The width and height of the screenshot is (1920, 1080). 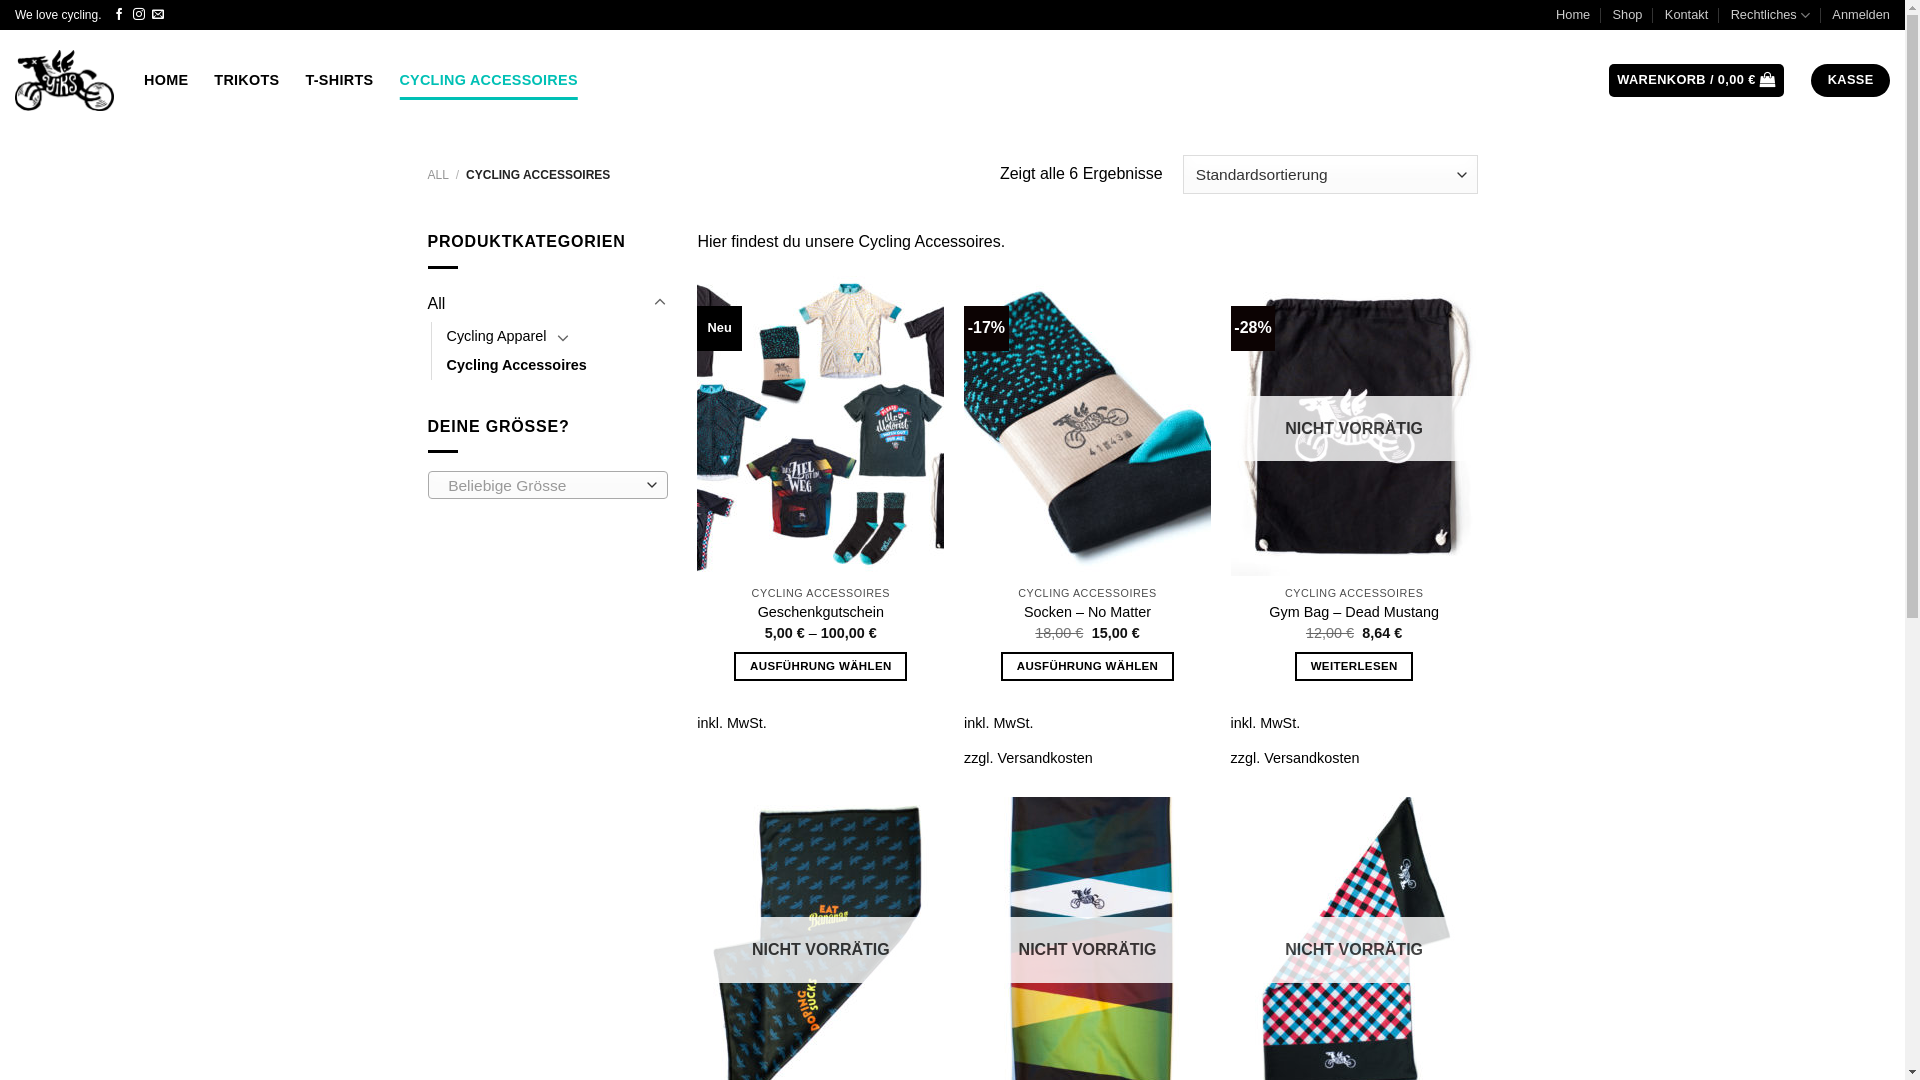 I want to click on Kontakt, so click(x=1686, y=15).